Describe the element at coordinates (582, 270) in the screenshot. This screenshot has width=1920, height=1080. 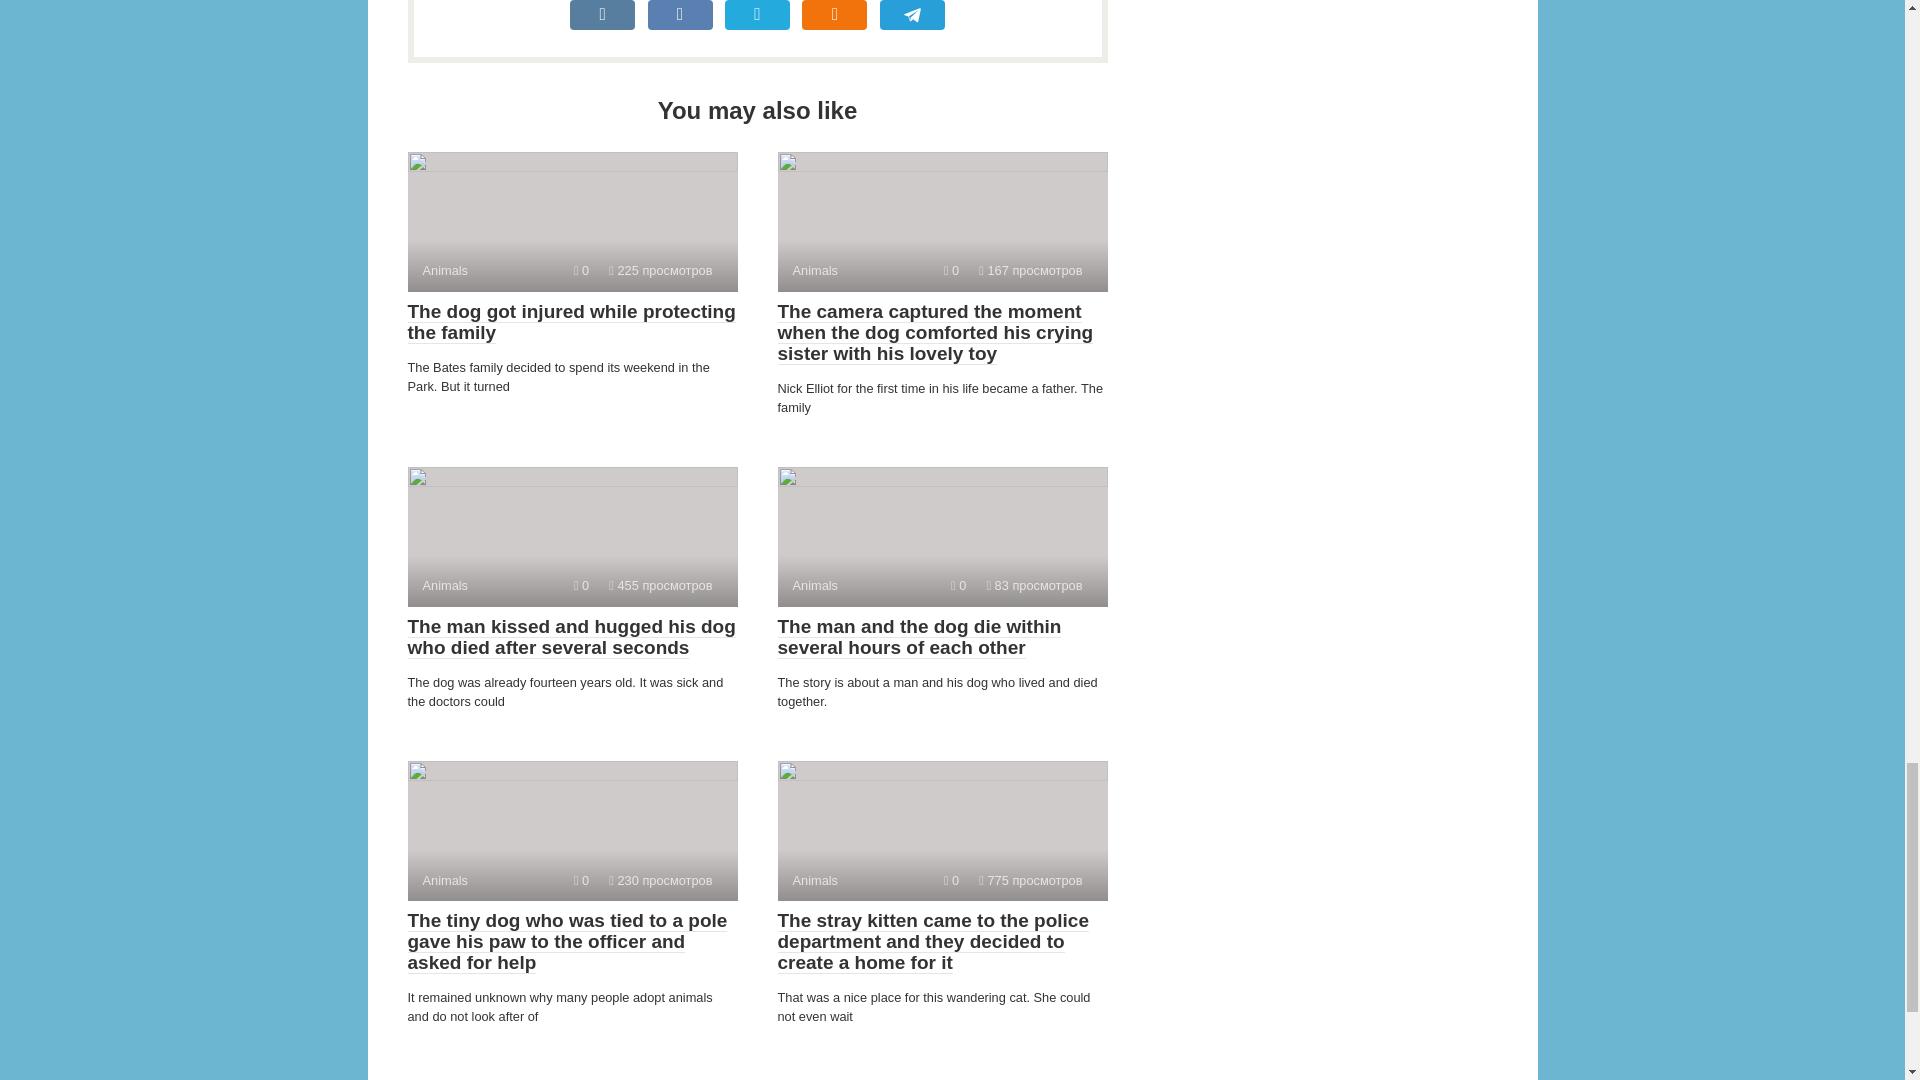
I see `Comments` at that location.